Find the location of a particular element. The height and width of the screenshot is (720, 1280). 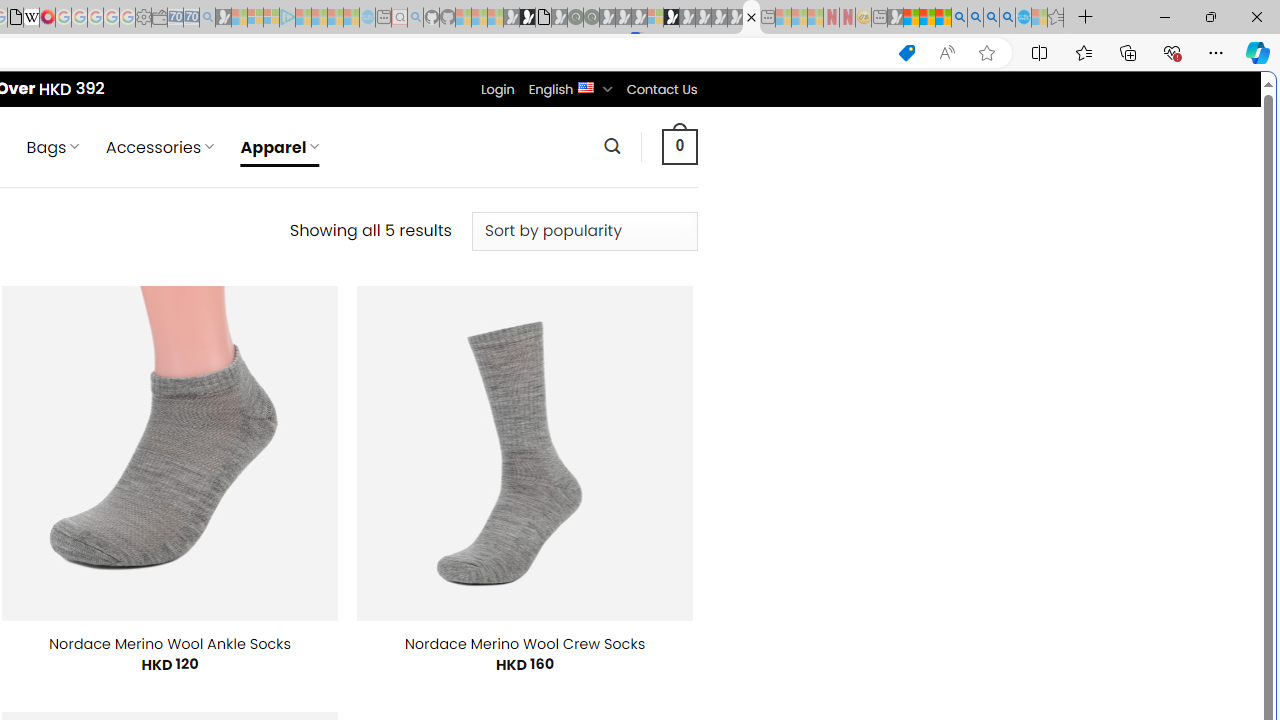

Close split screen is located at coordinates (844, 102).